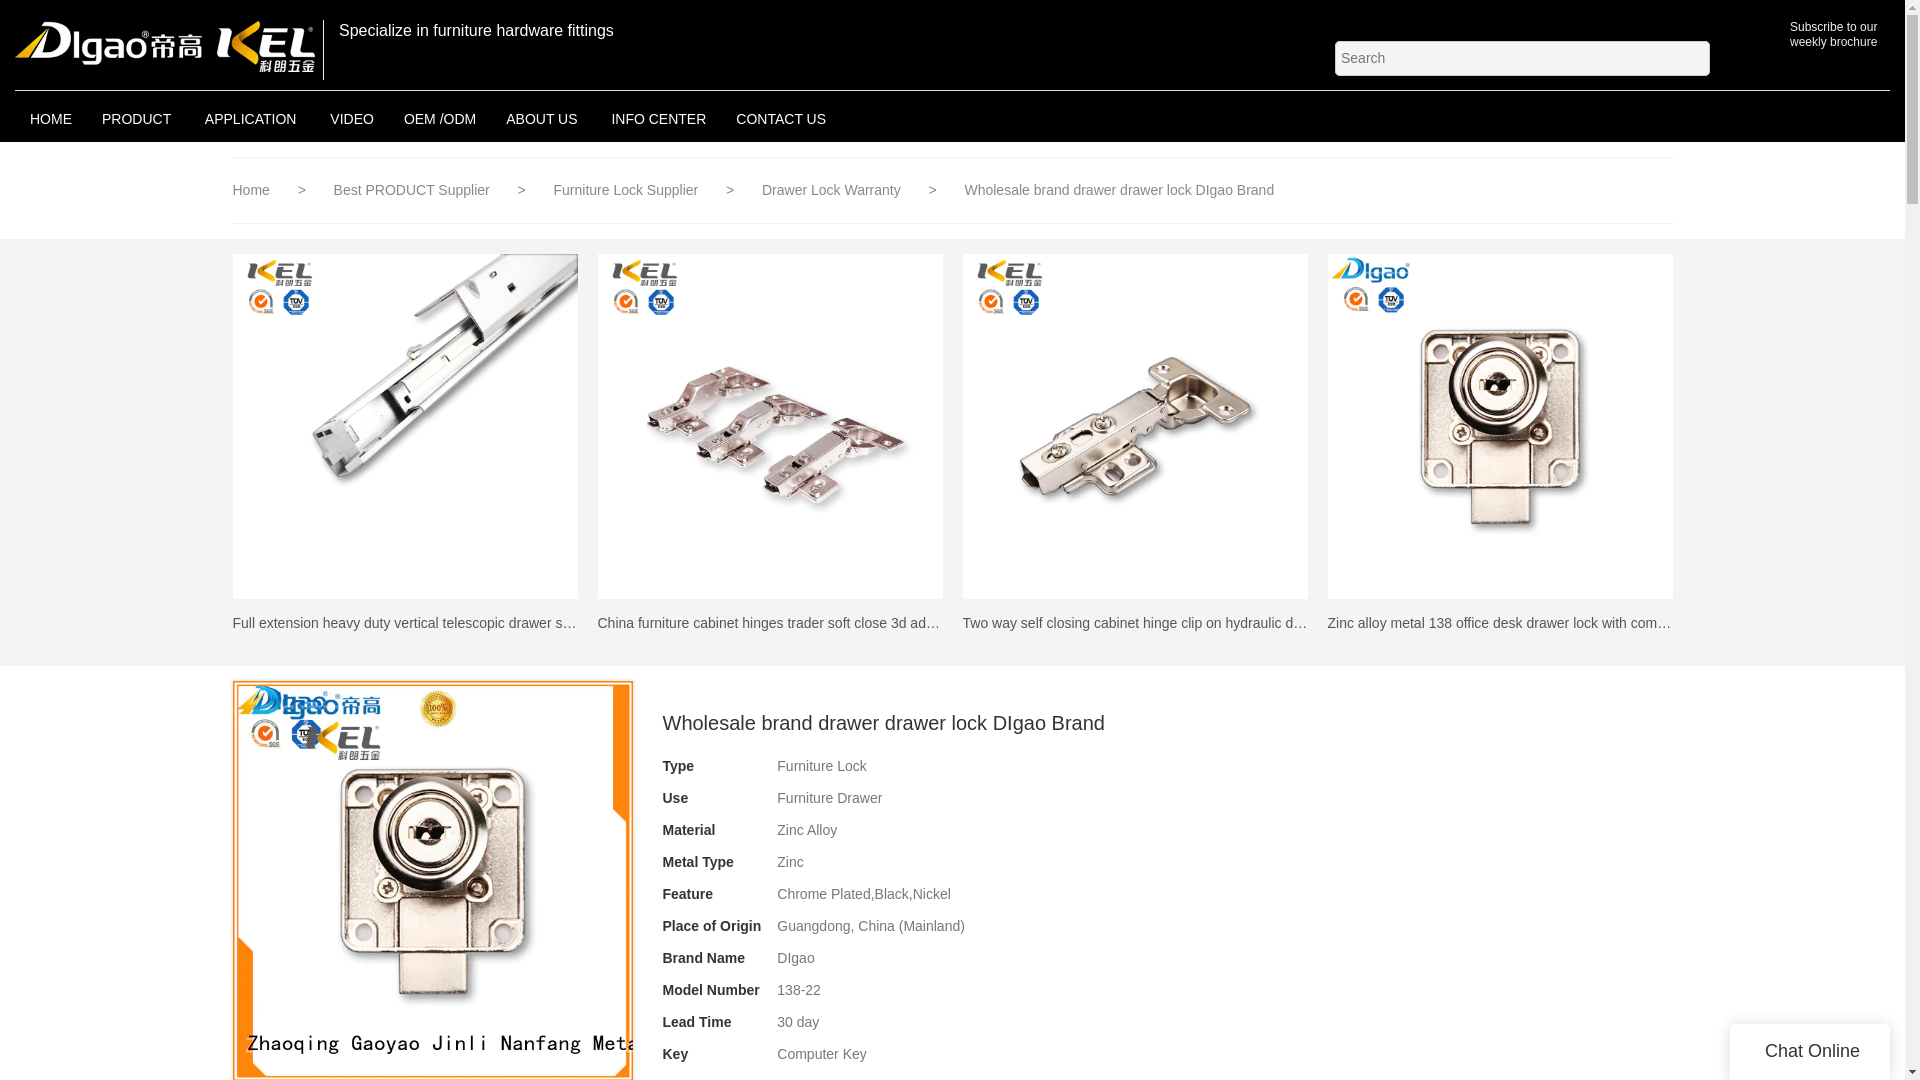 The width and height of the screenshot is (1920, 1080). I want to click on HOME, so click(50, 118).